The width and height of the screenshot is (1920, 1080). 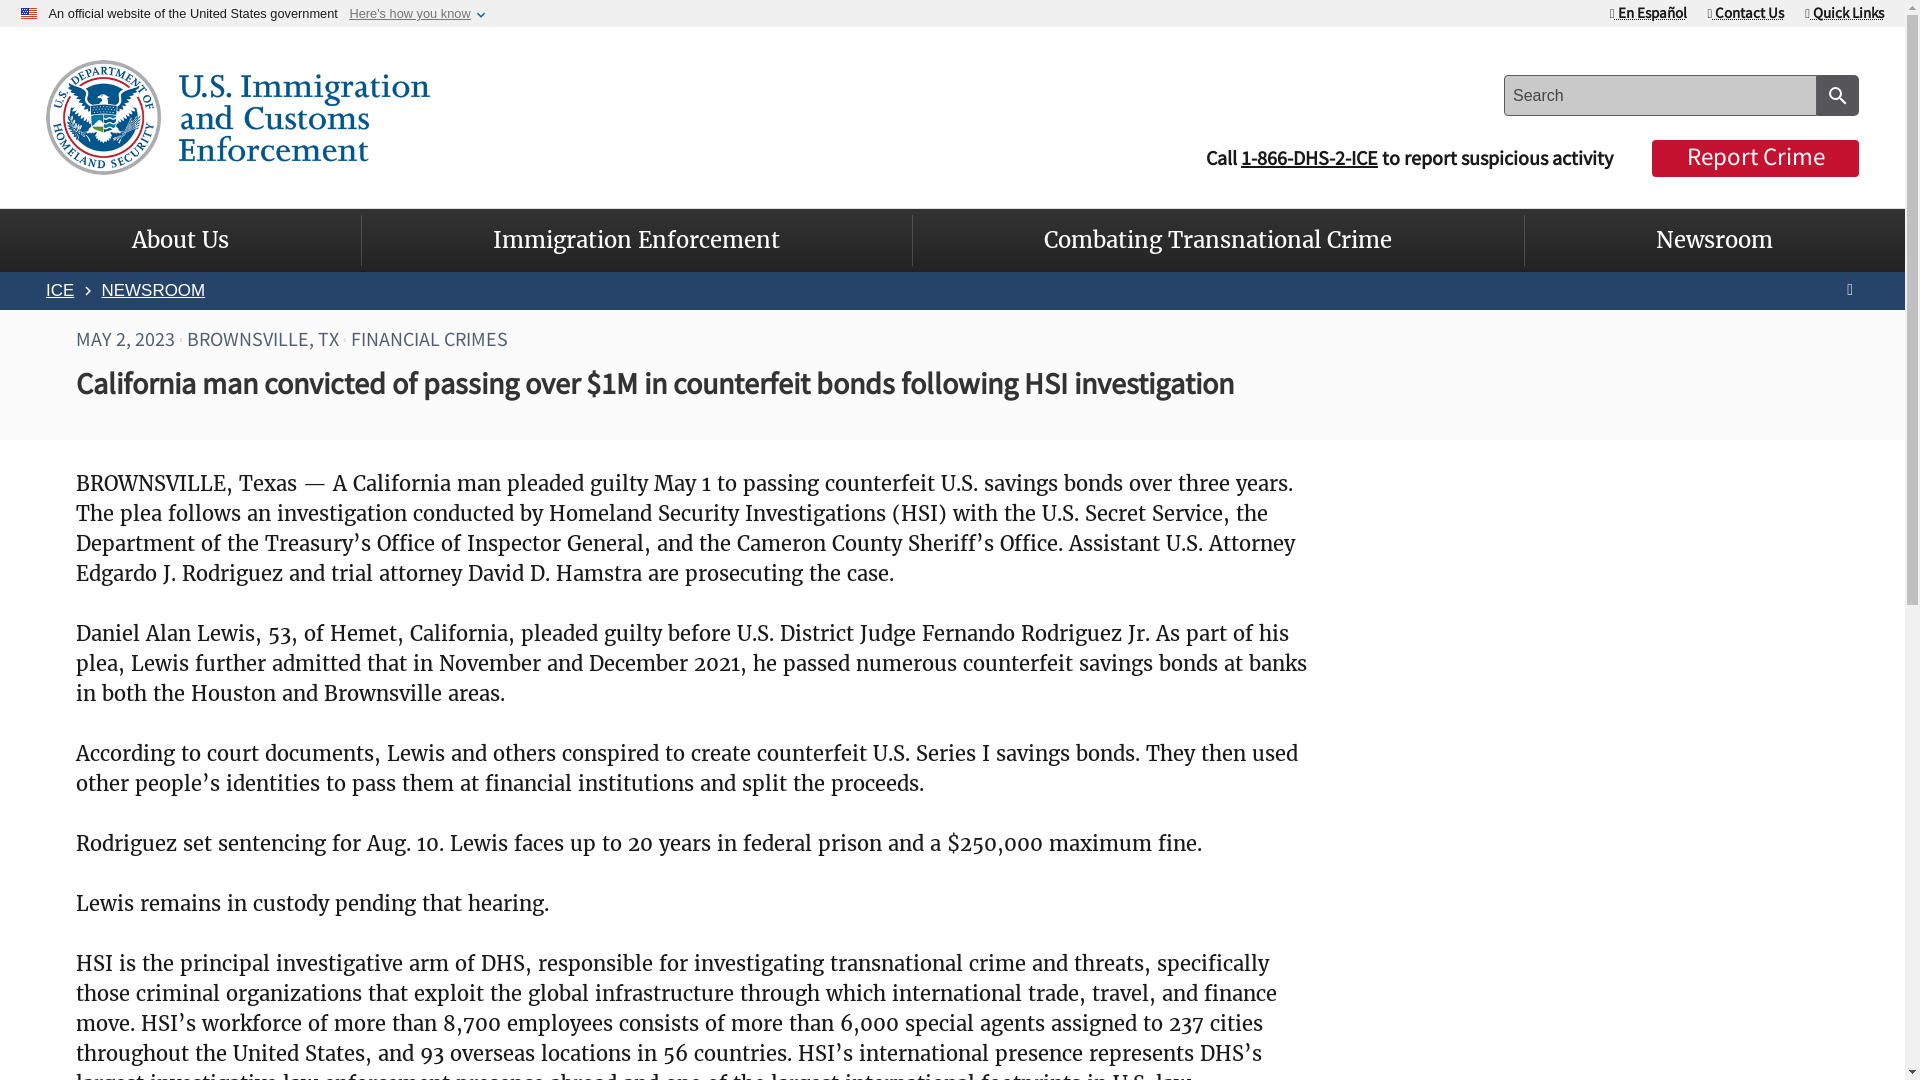 What do you see at coordinates (1660, 94) in the screenshot?
I see `Enter the terms you wish to search for.` at bounding box center [1660, 94].